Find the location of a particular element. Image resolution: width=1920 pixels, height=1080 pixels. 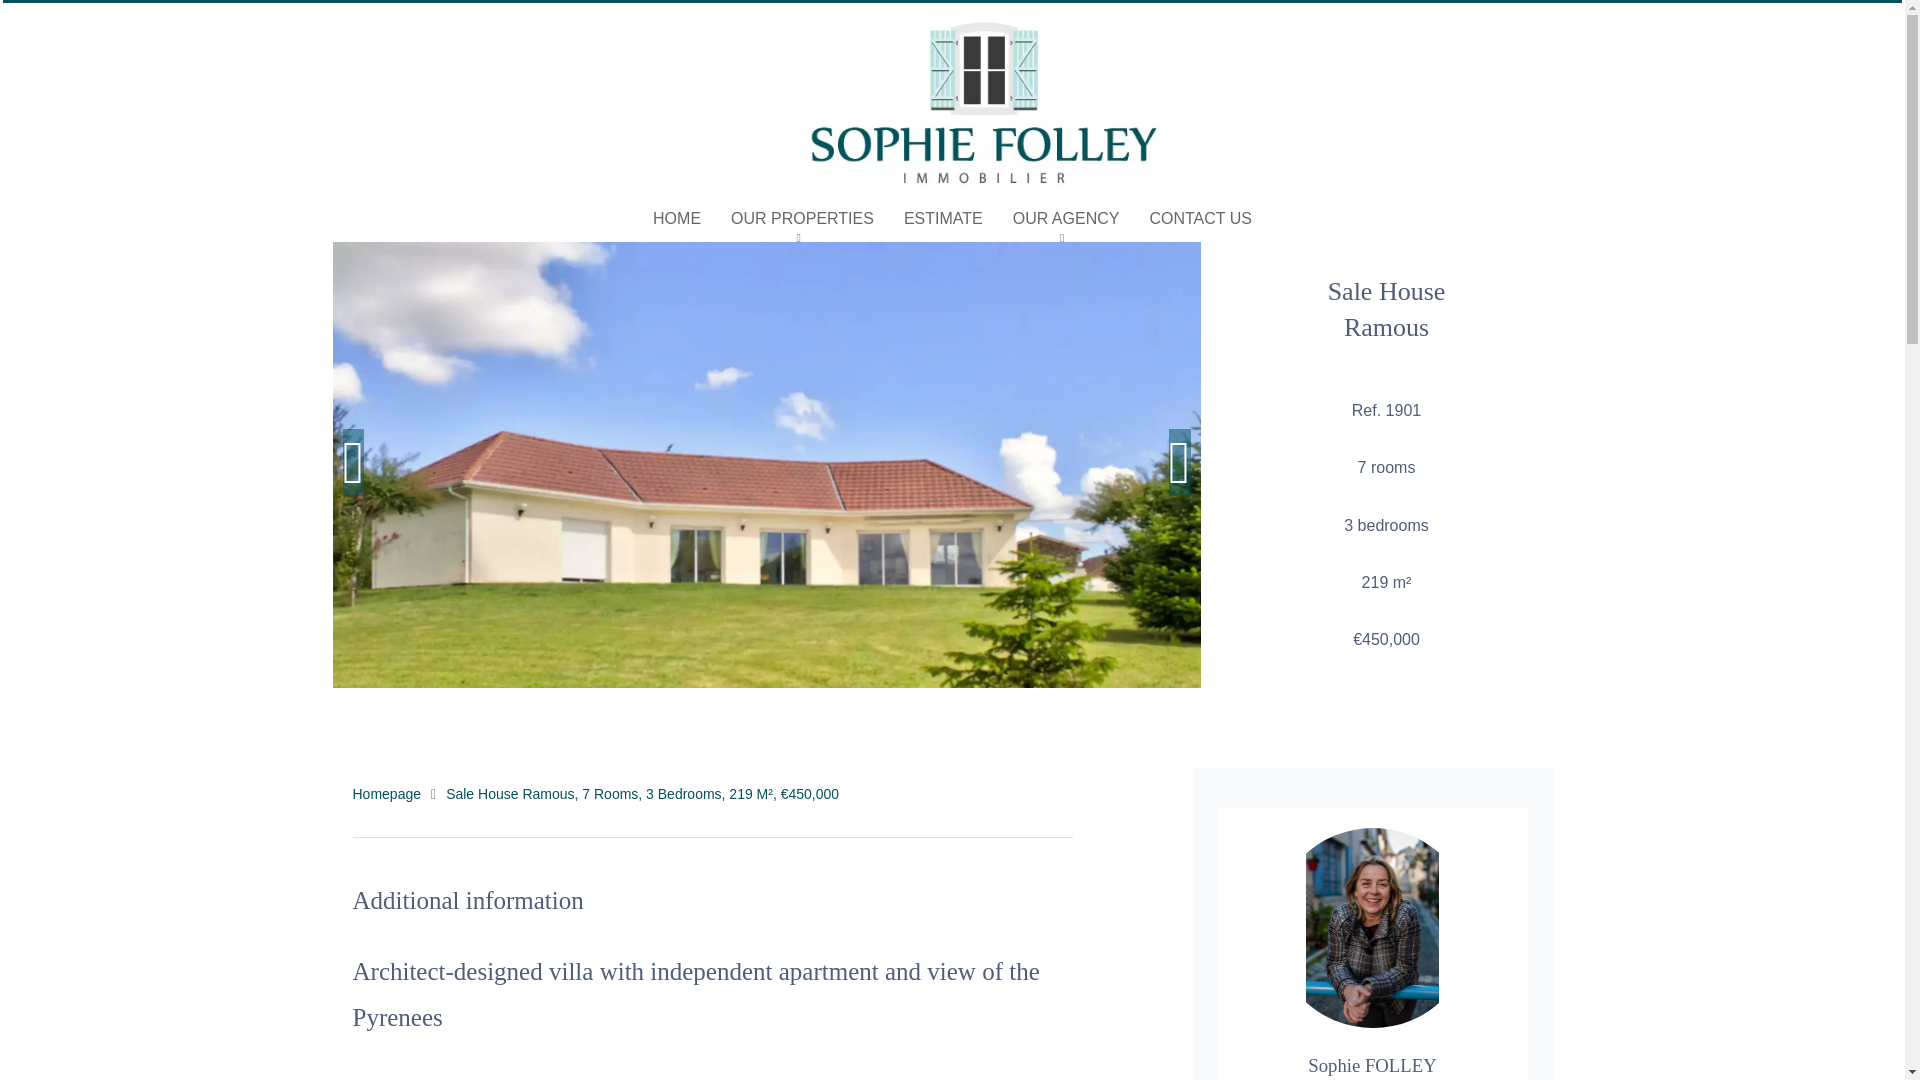

OUR AGENCY is located at coordinates (1066, 218).